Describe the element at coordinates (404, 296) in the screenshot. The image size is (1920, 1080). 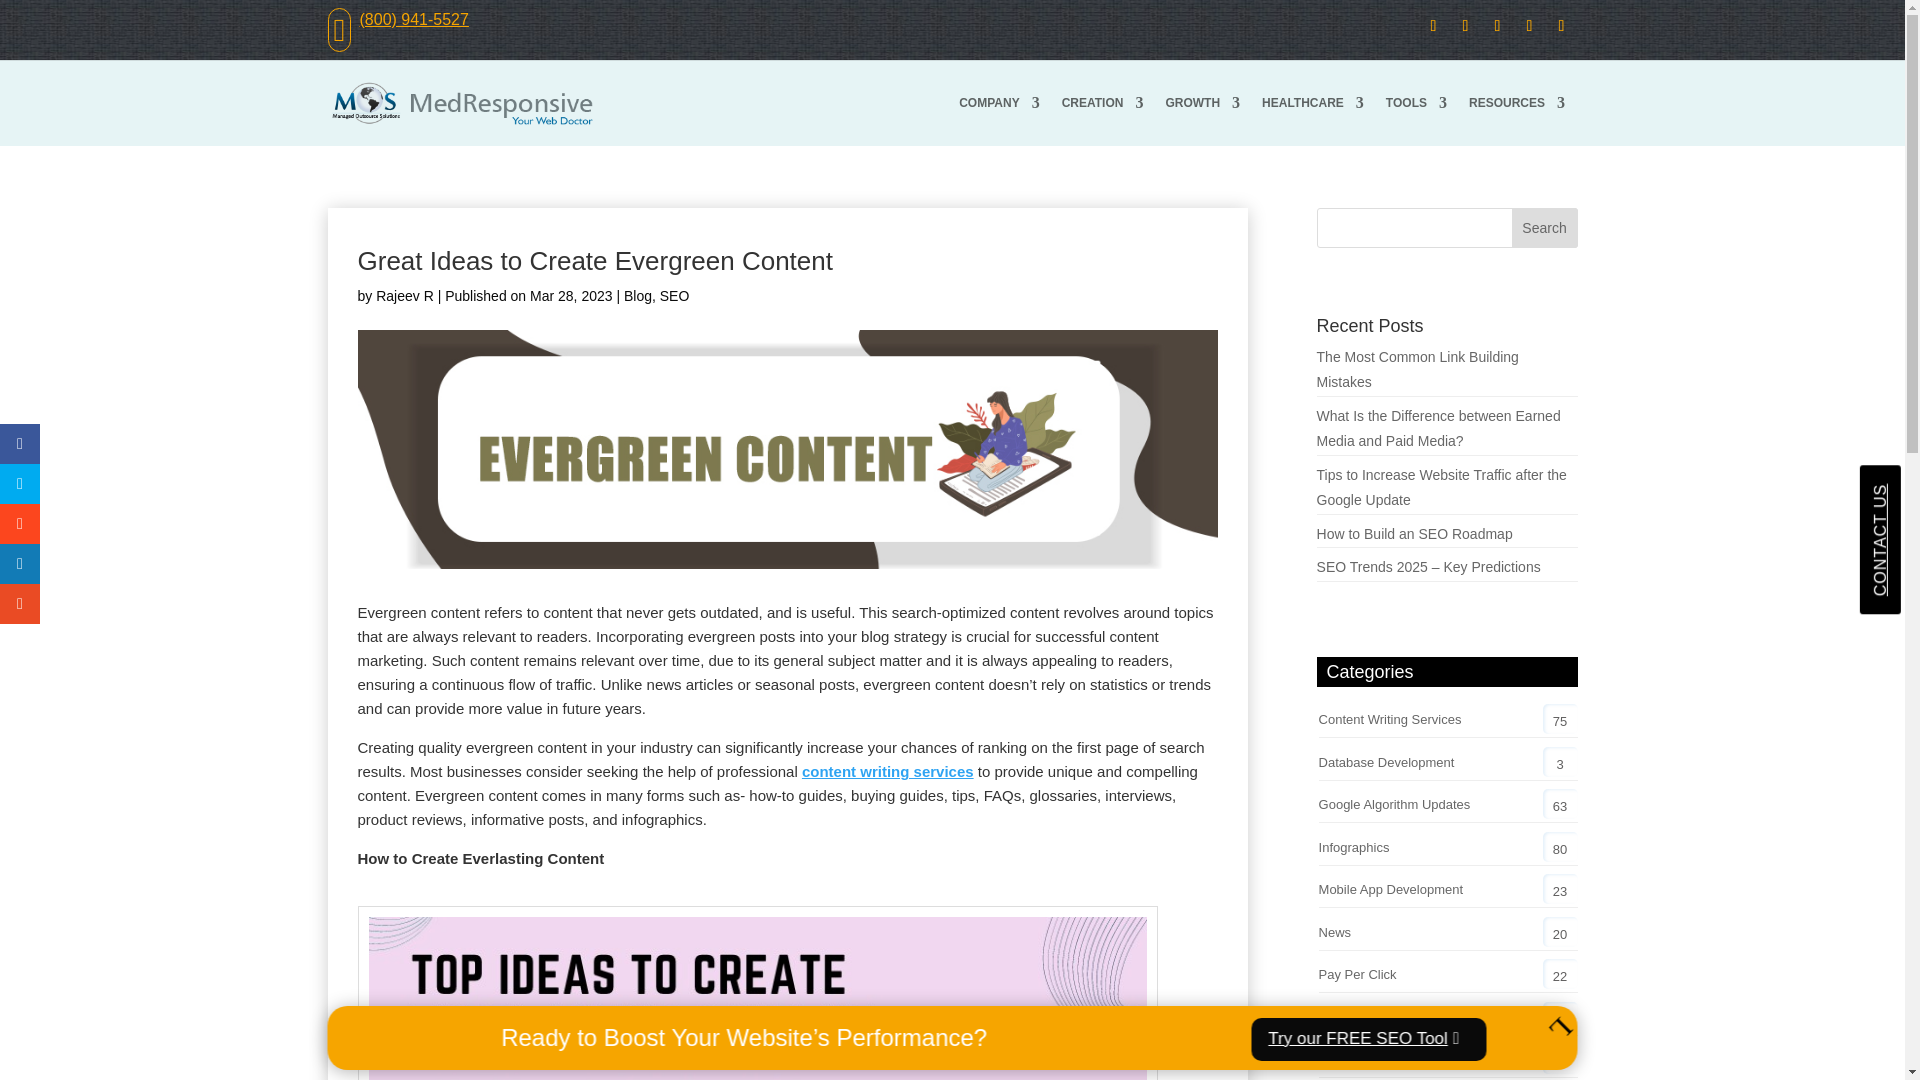
I see `Posts by Rajeev R` at that location.